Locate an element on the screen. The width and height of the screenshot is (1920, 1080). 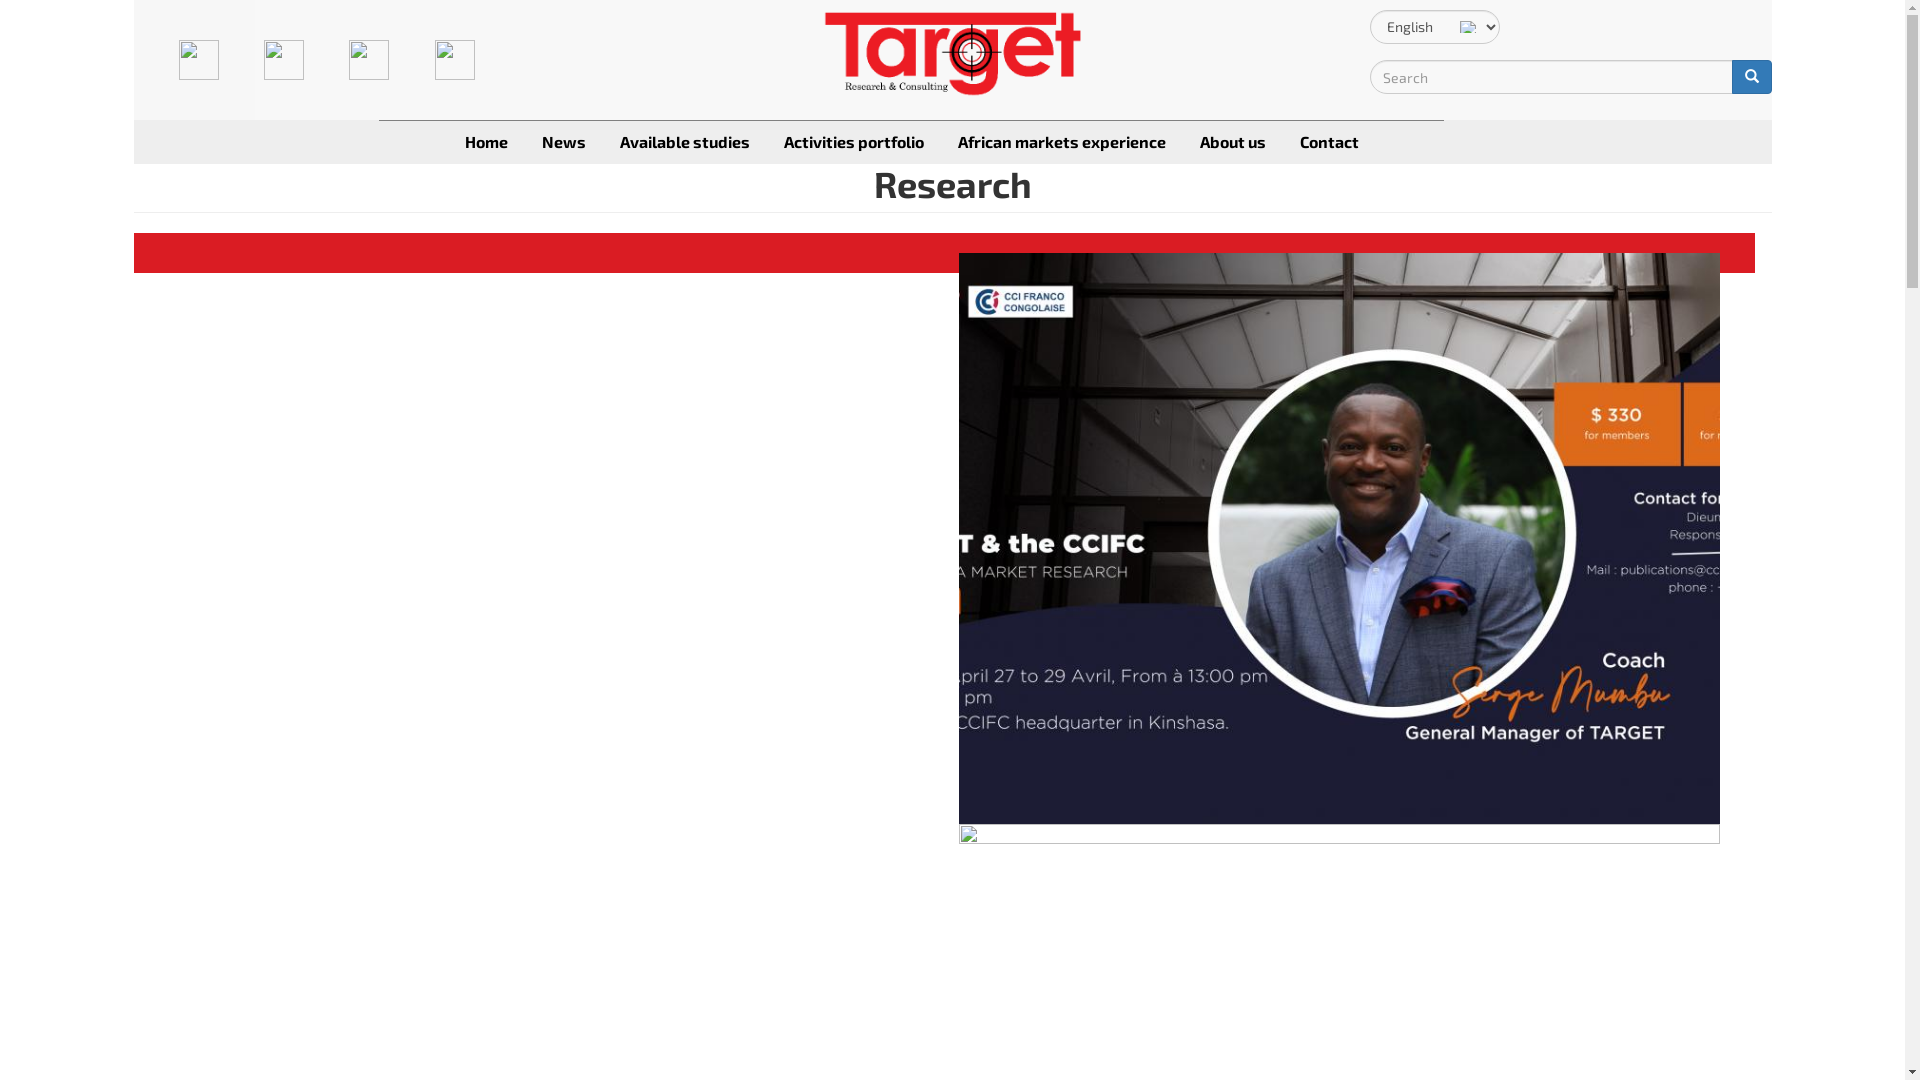
Skip to main content is located at coordinates (118, 0).